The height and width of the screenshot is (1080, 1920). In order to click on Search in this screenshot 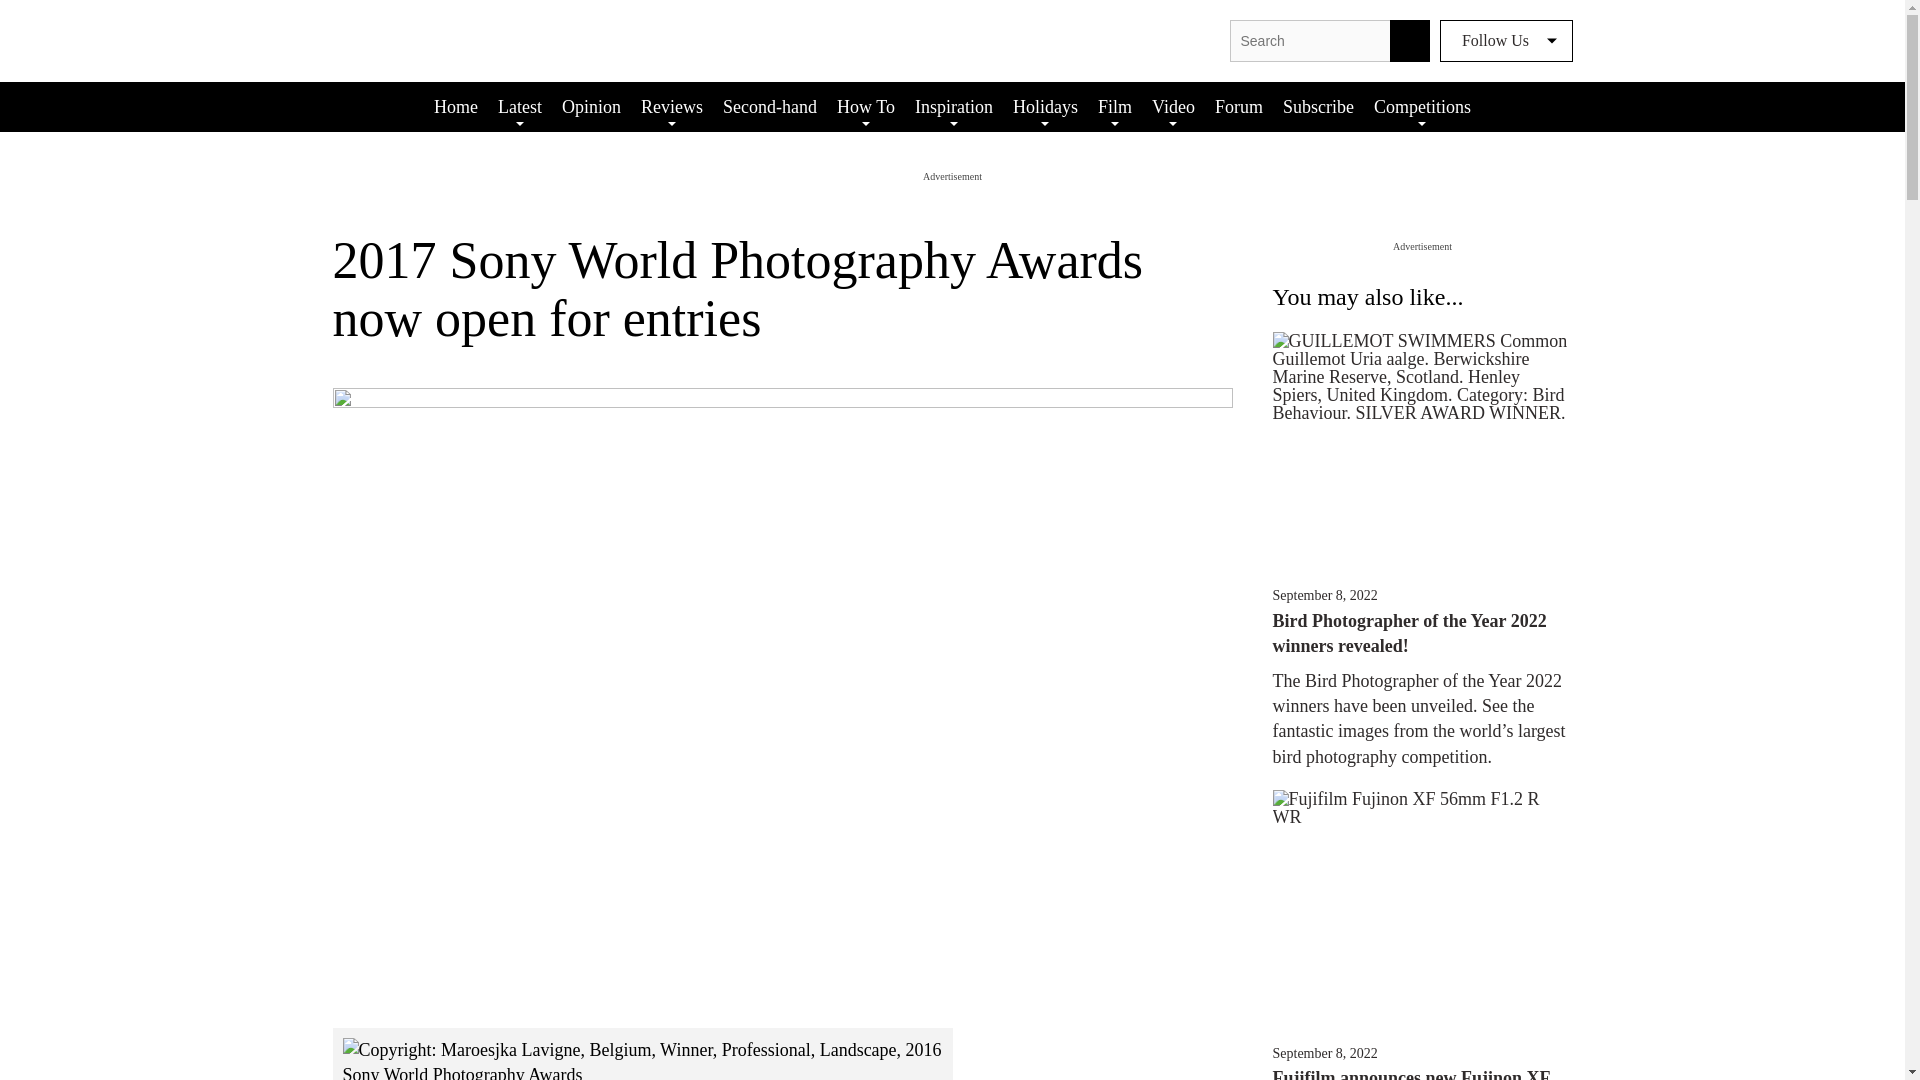, I will do `click(1410, 40)`.